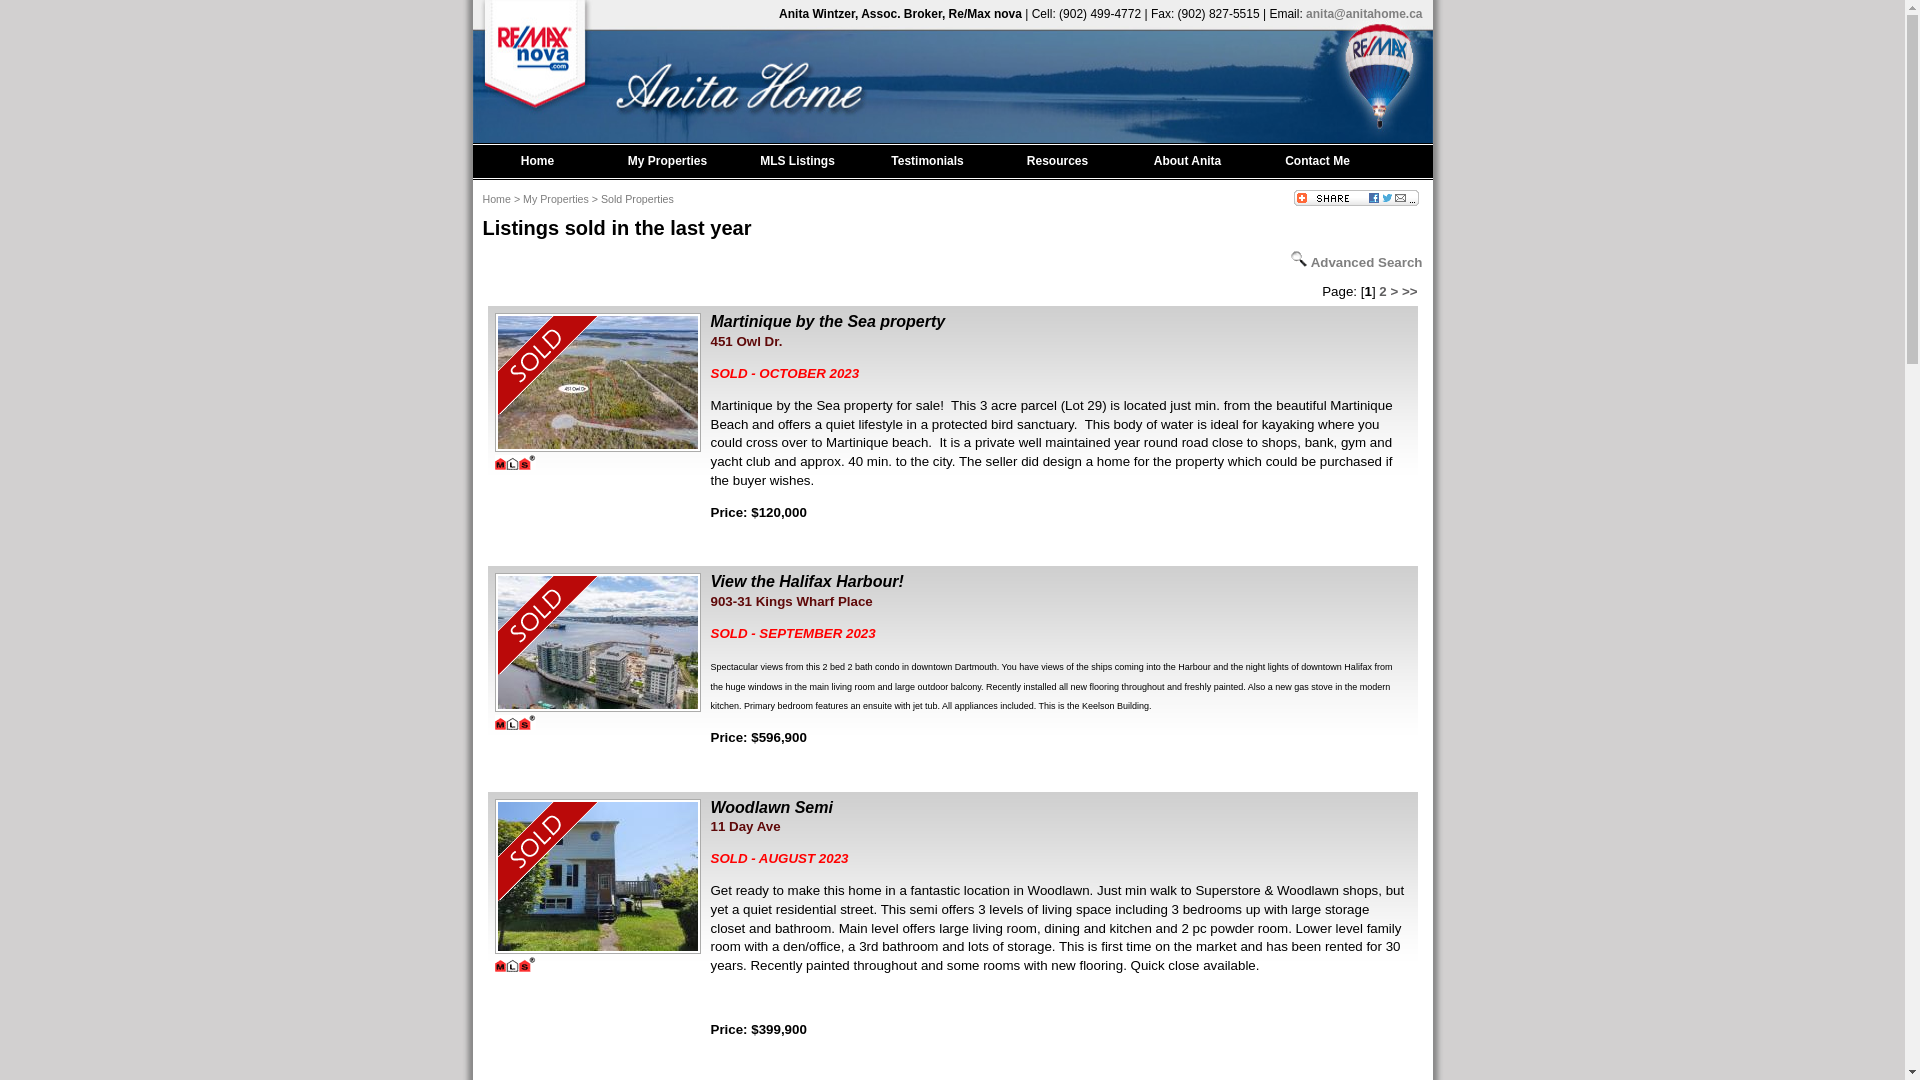 The height and width of the screenshot is (1080, 1920). I want to click on >, so click(1394, 292).